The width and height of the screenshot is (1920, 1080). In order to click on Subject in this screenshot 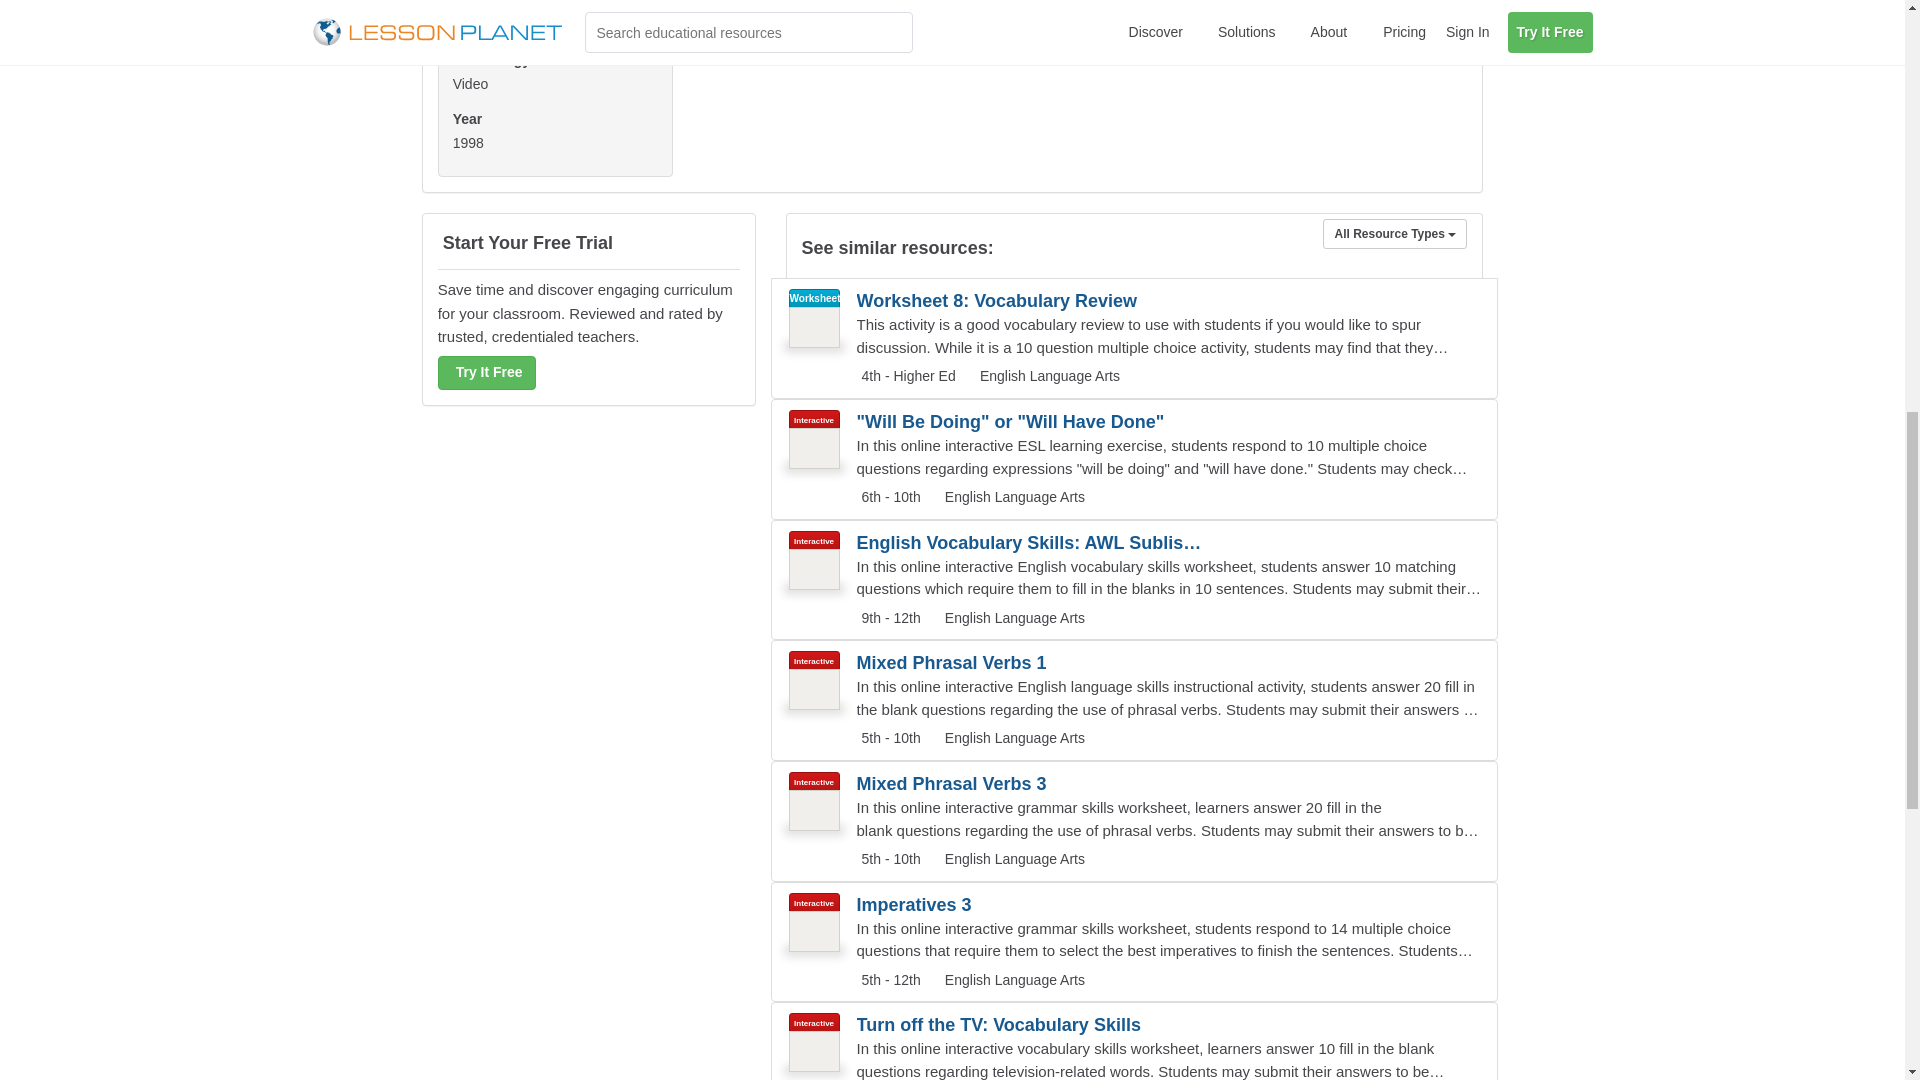, I will do `click(1012, 497)`.